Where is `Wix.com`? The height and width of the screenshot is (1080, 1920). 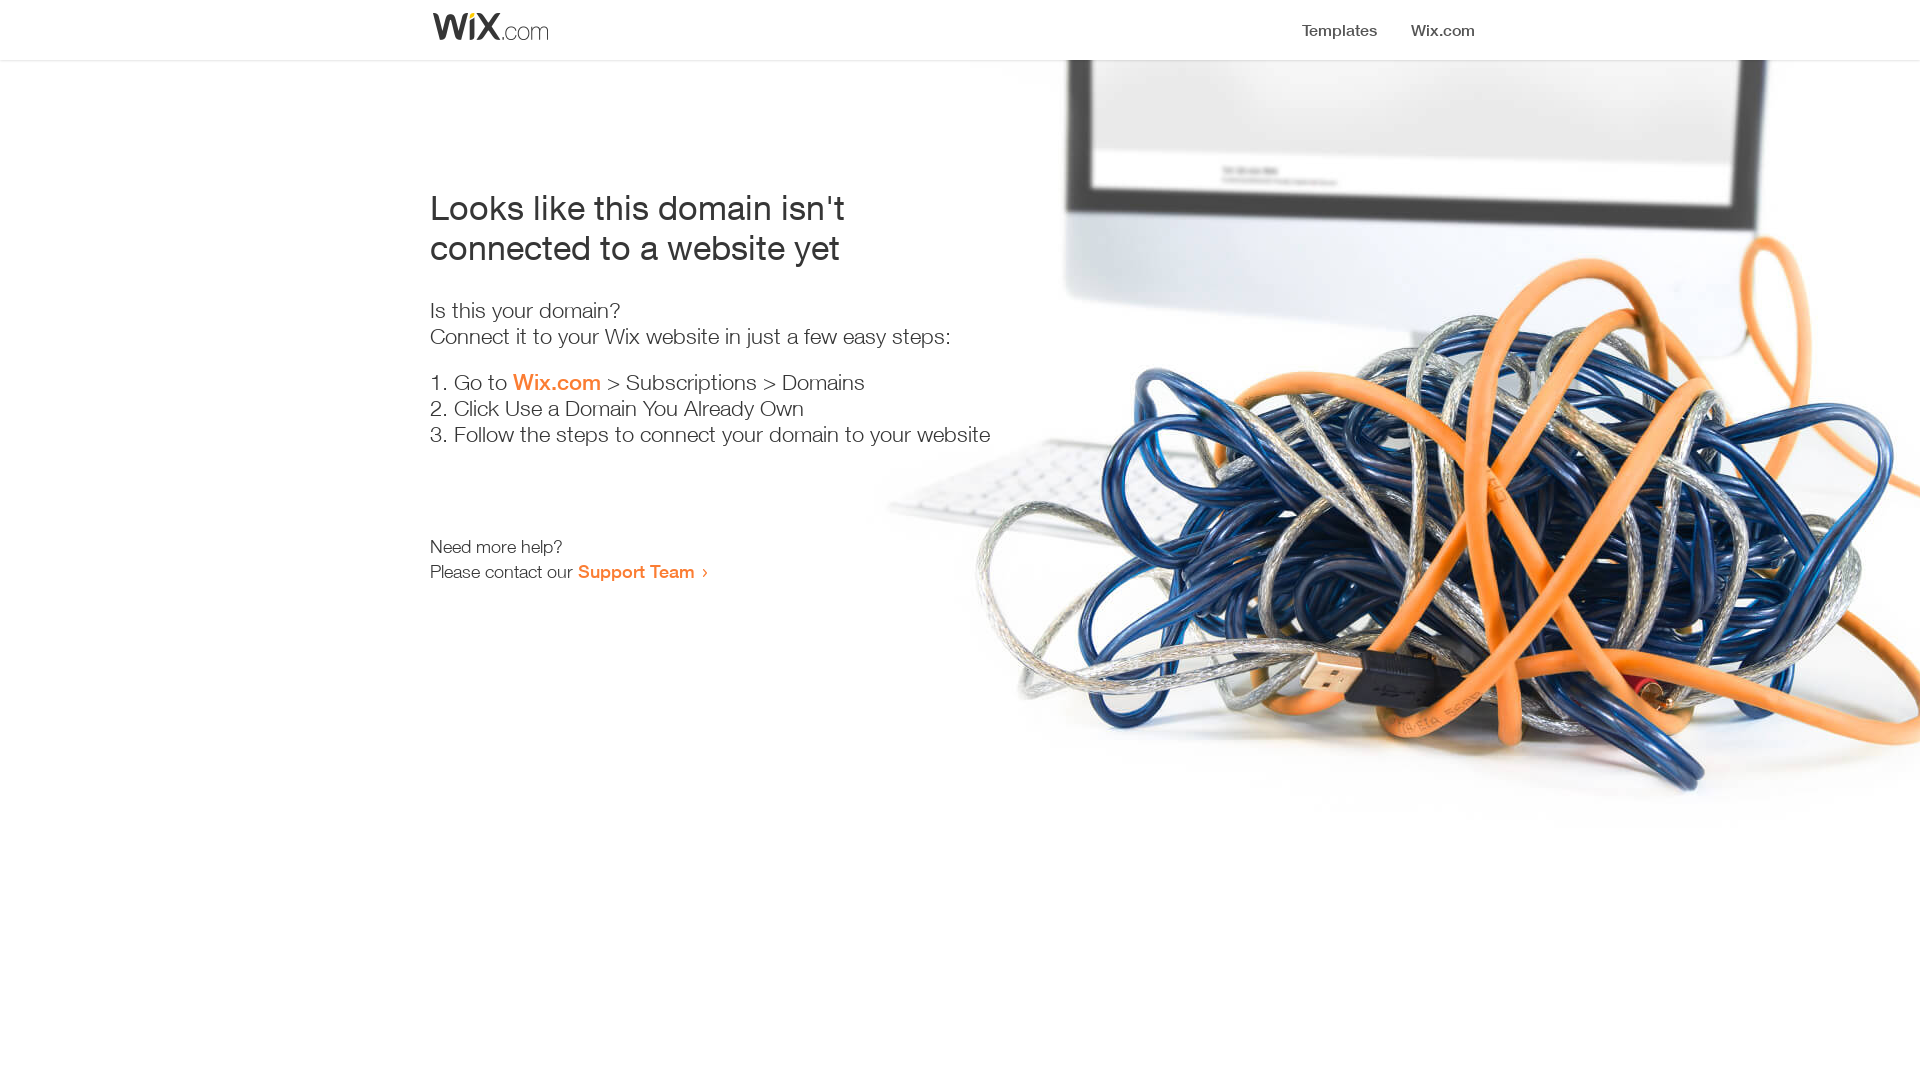 Wix.com is located at coordinates (557, 382).